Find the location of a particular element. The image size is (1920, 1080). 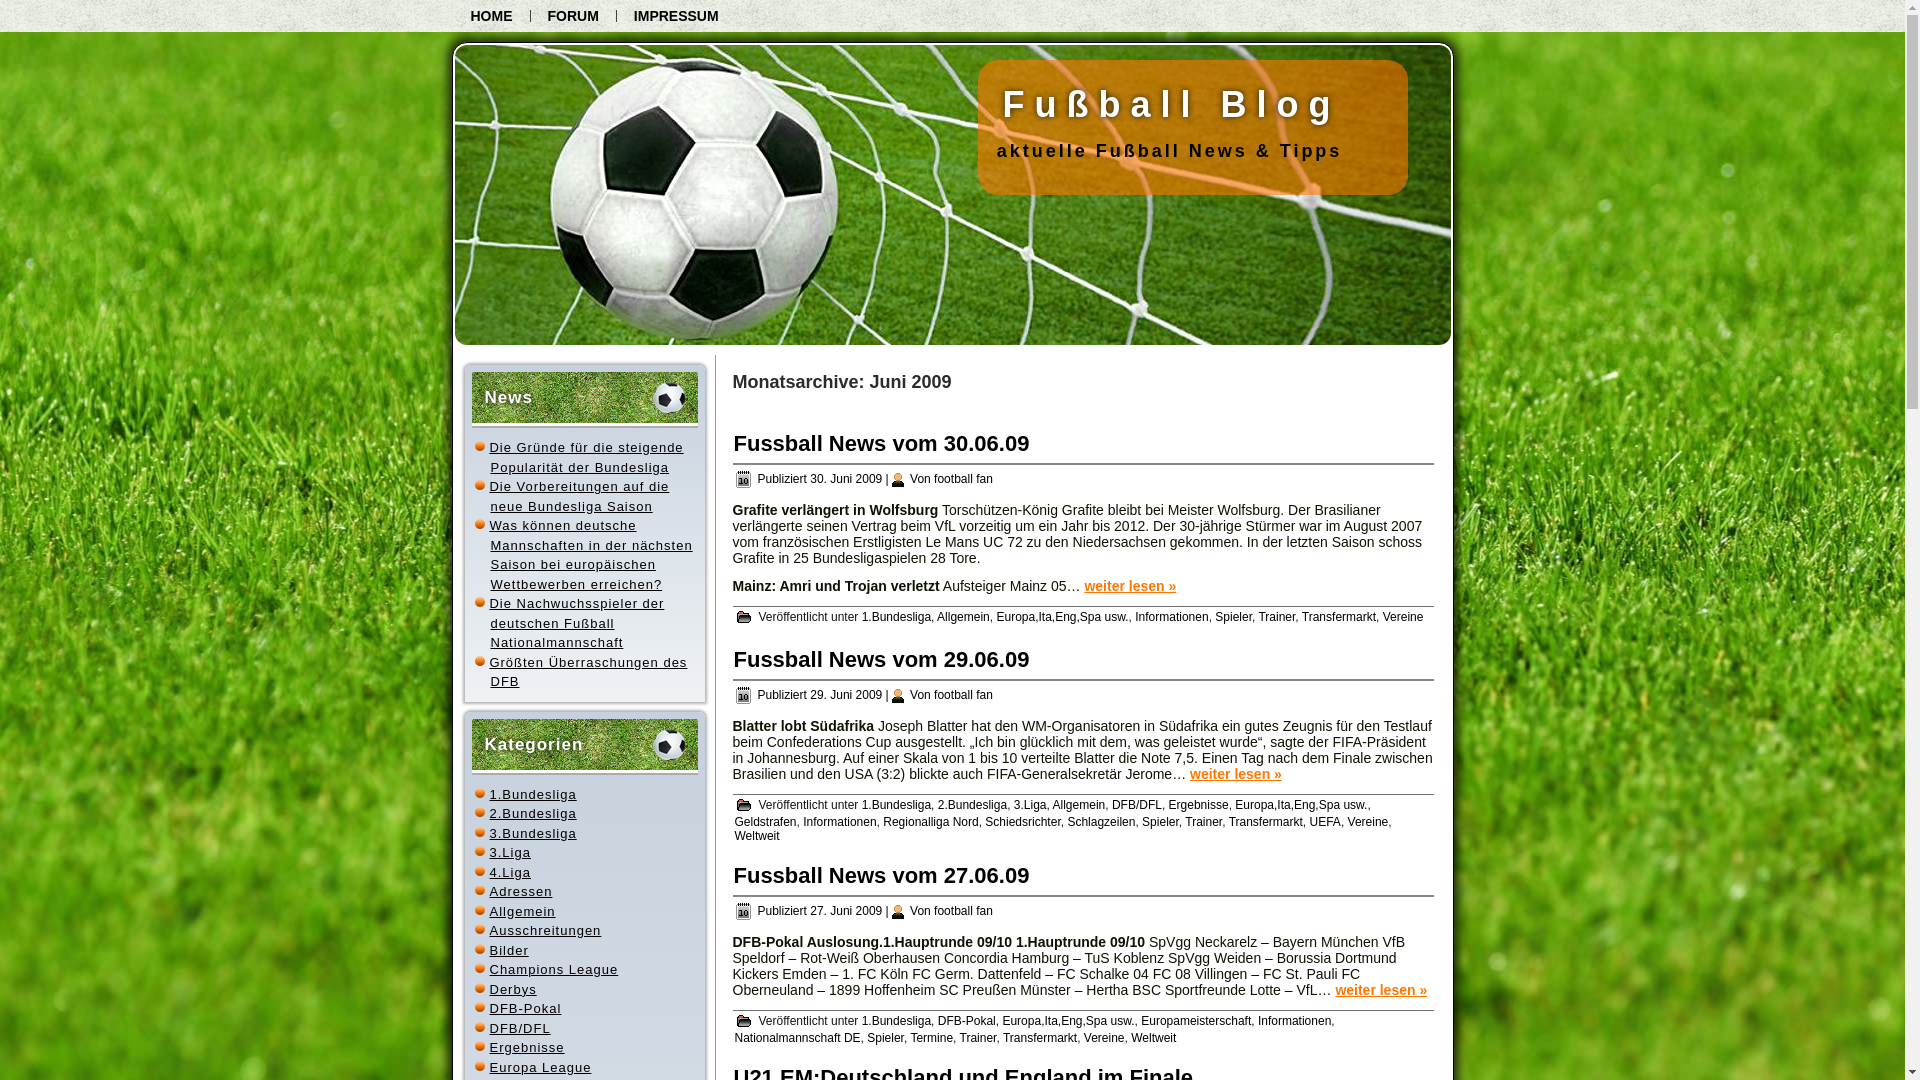

4.Liga is located at coordinates (510, 872).